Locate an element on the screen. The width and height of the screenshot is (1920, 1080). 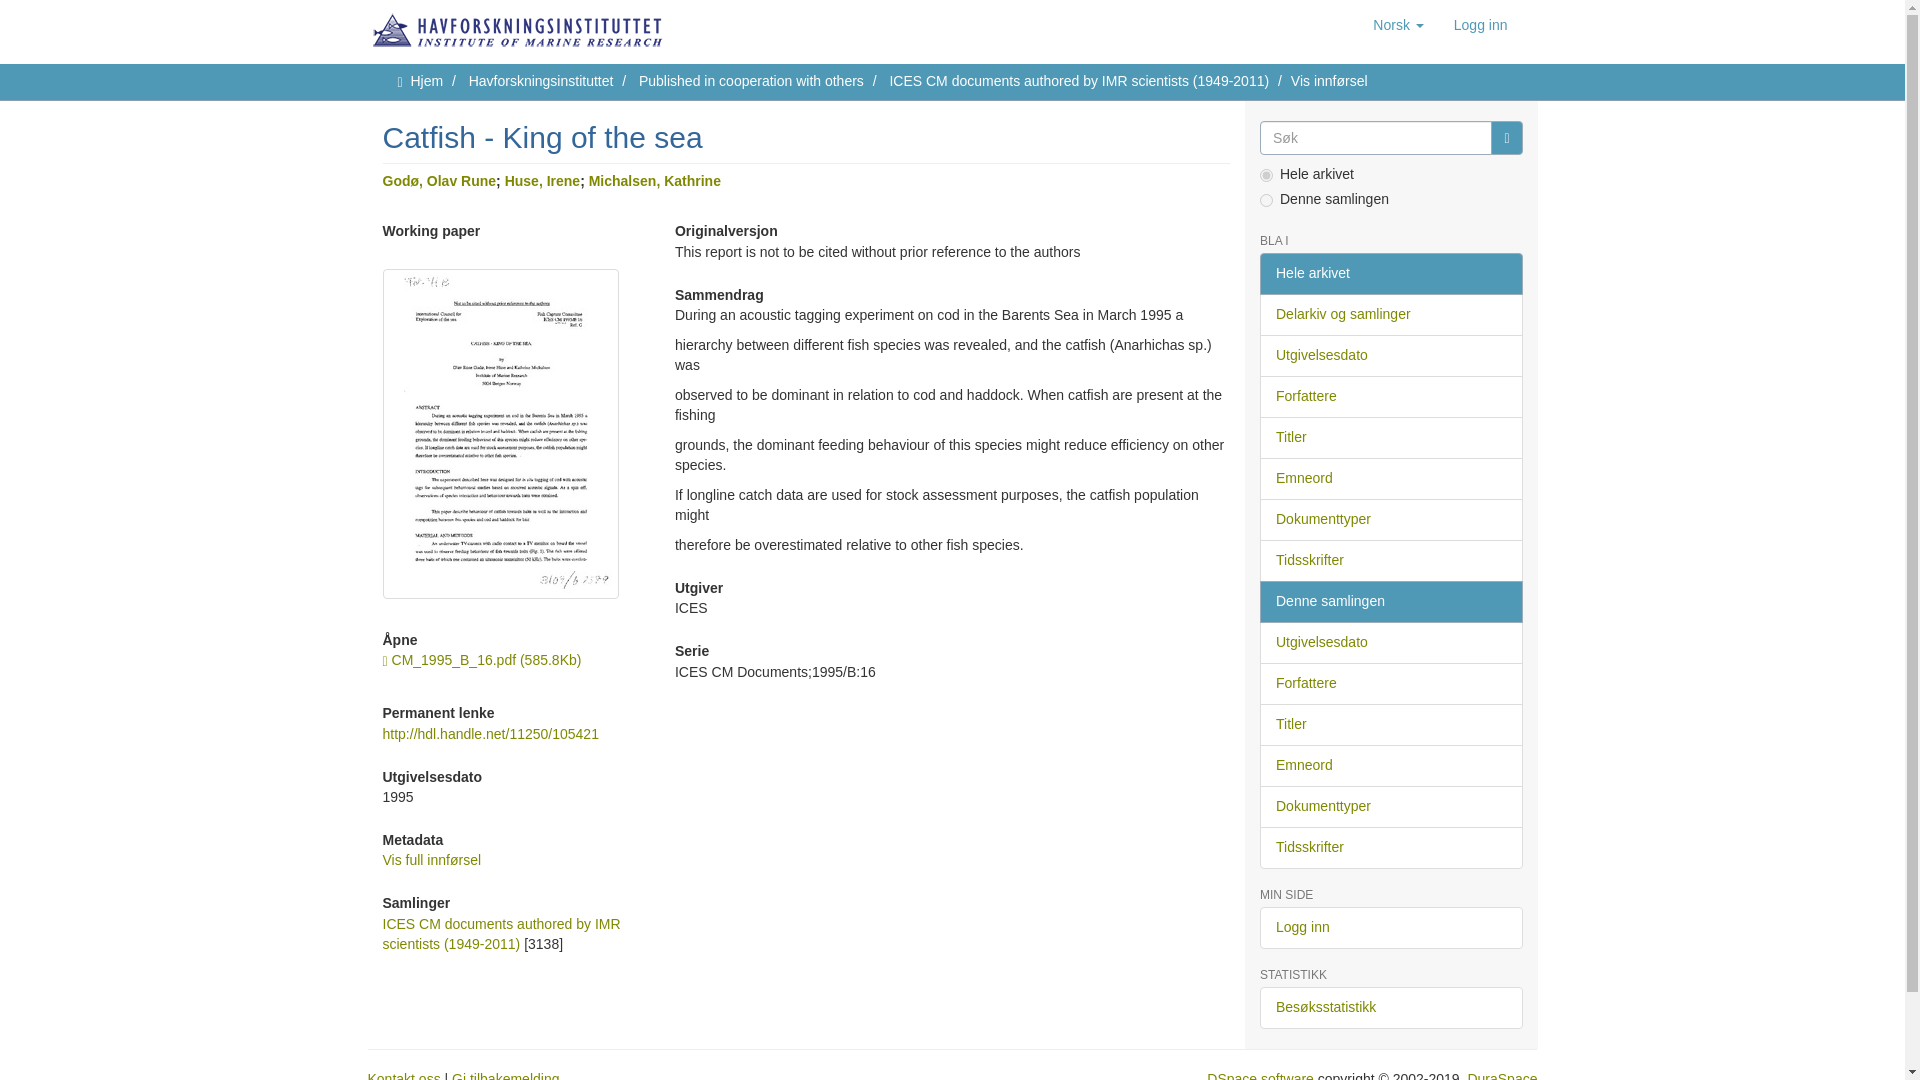
Michalsen, Kathrine is located at coordinates (655, 180).